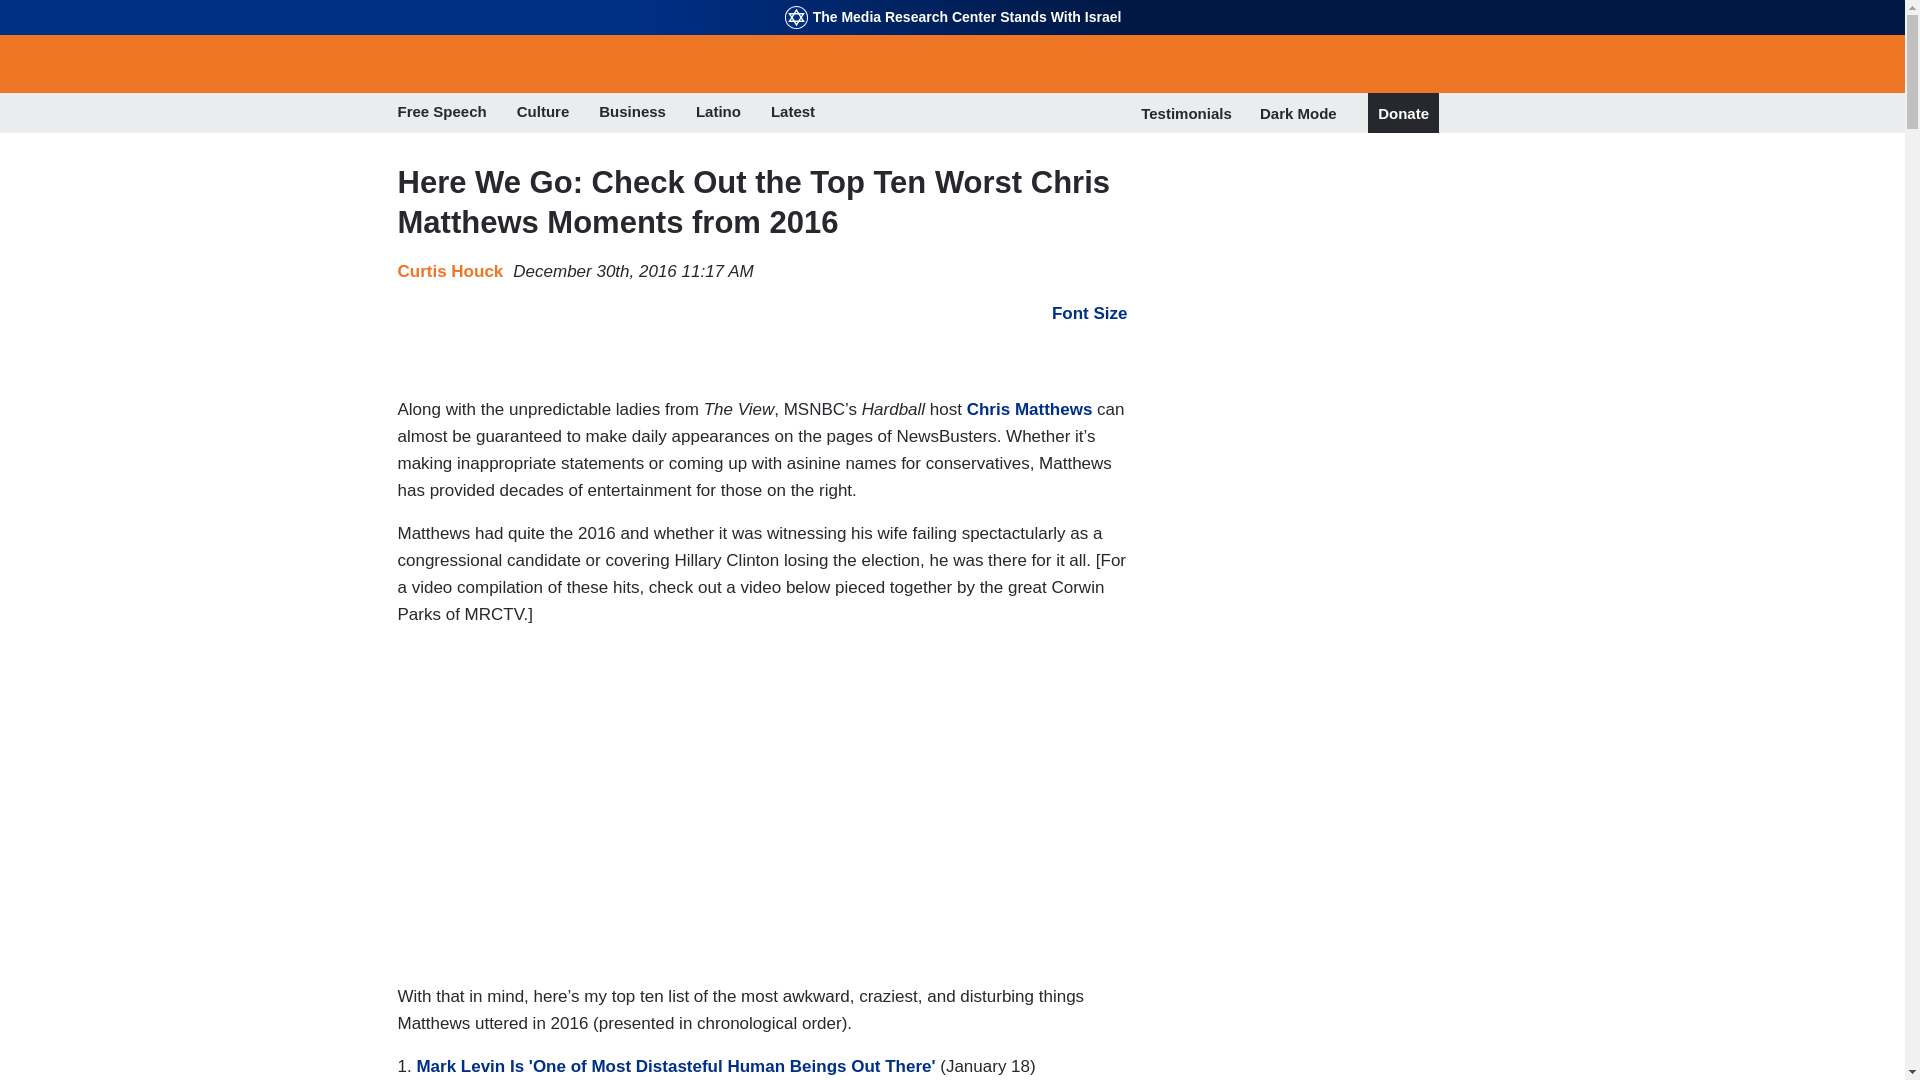 Image resolution: width=1920 pixels, height=1080 pixels. Describe the element at coordinates (792, 113) in the screenshot. I see `Latest` at that location.